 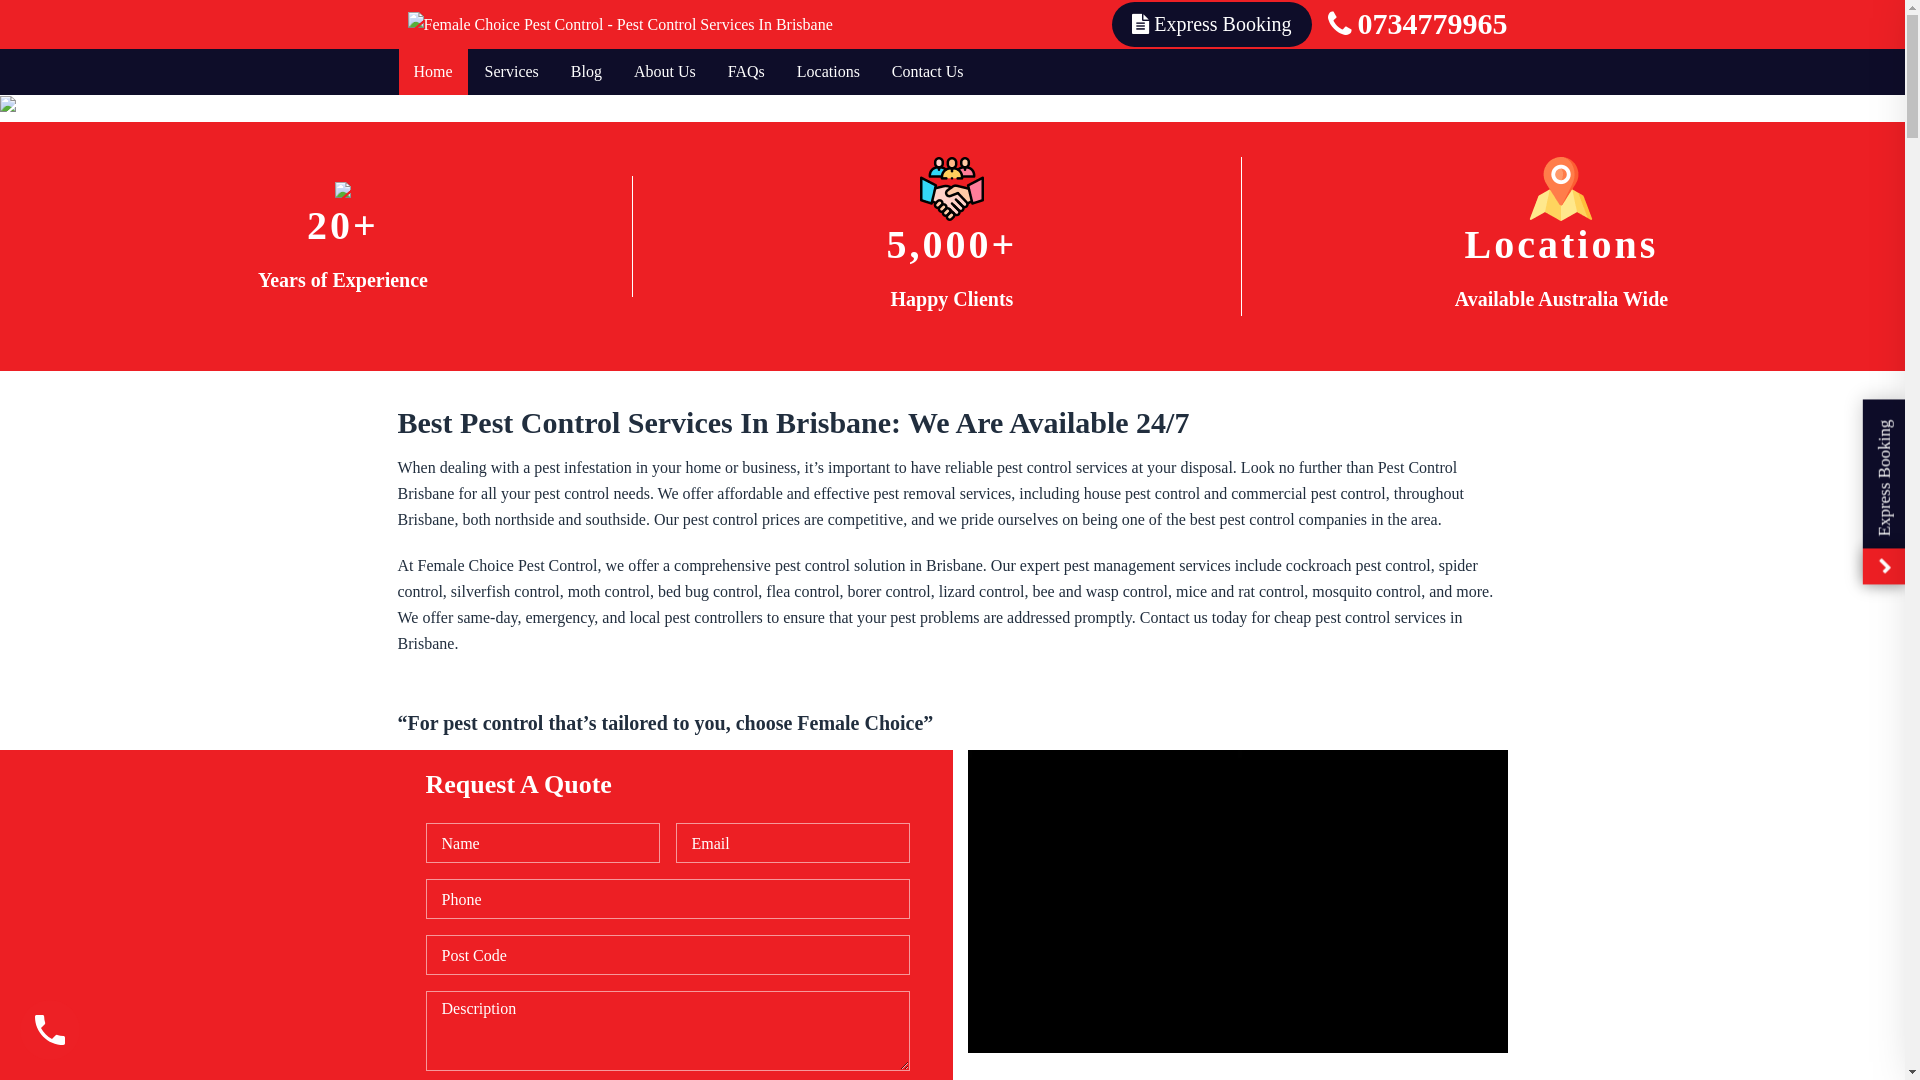 I want to click on 0734779965, so click(x=1418, y=24).